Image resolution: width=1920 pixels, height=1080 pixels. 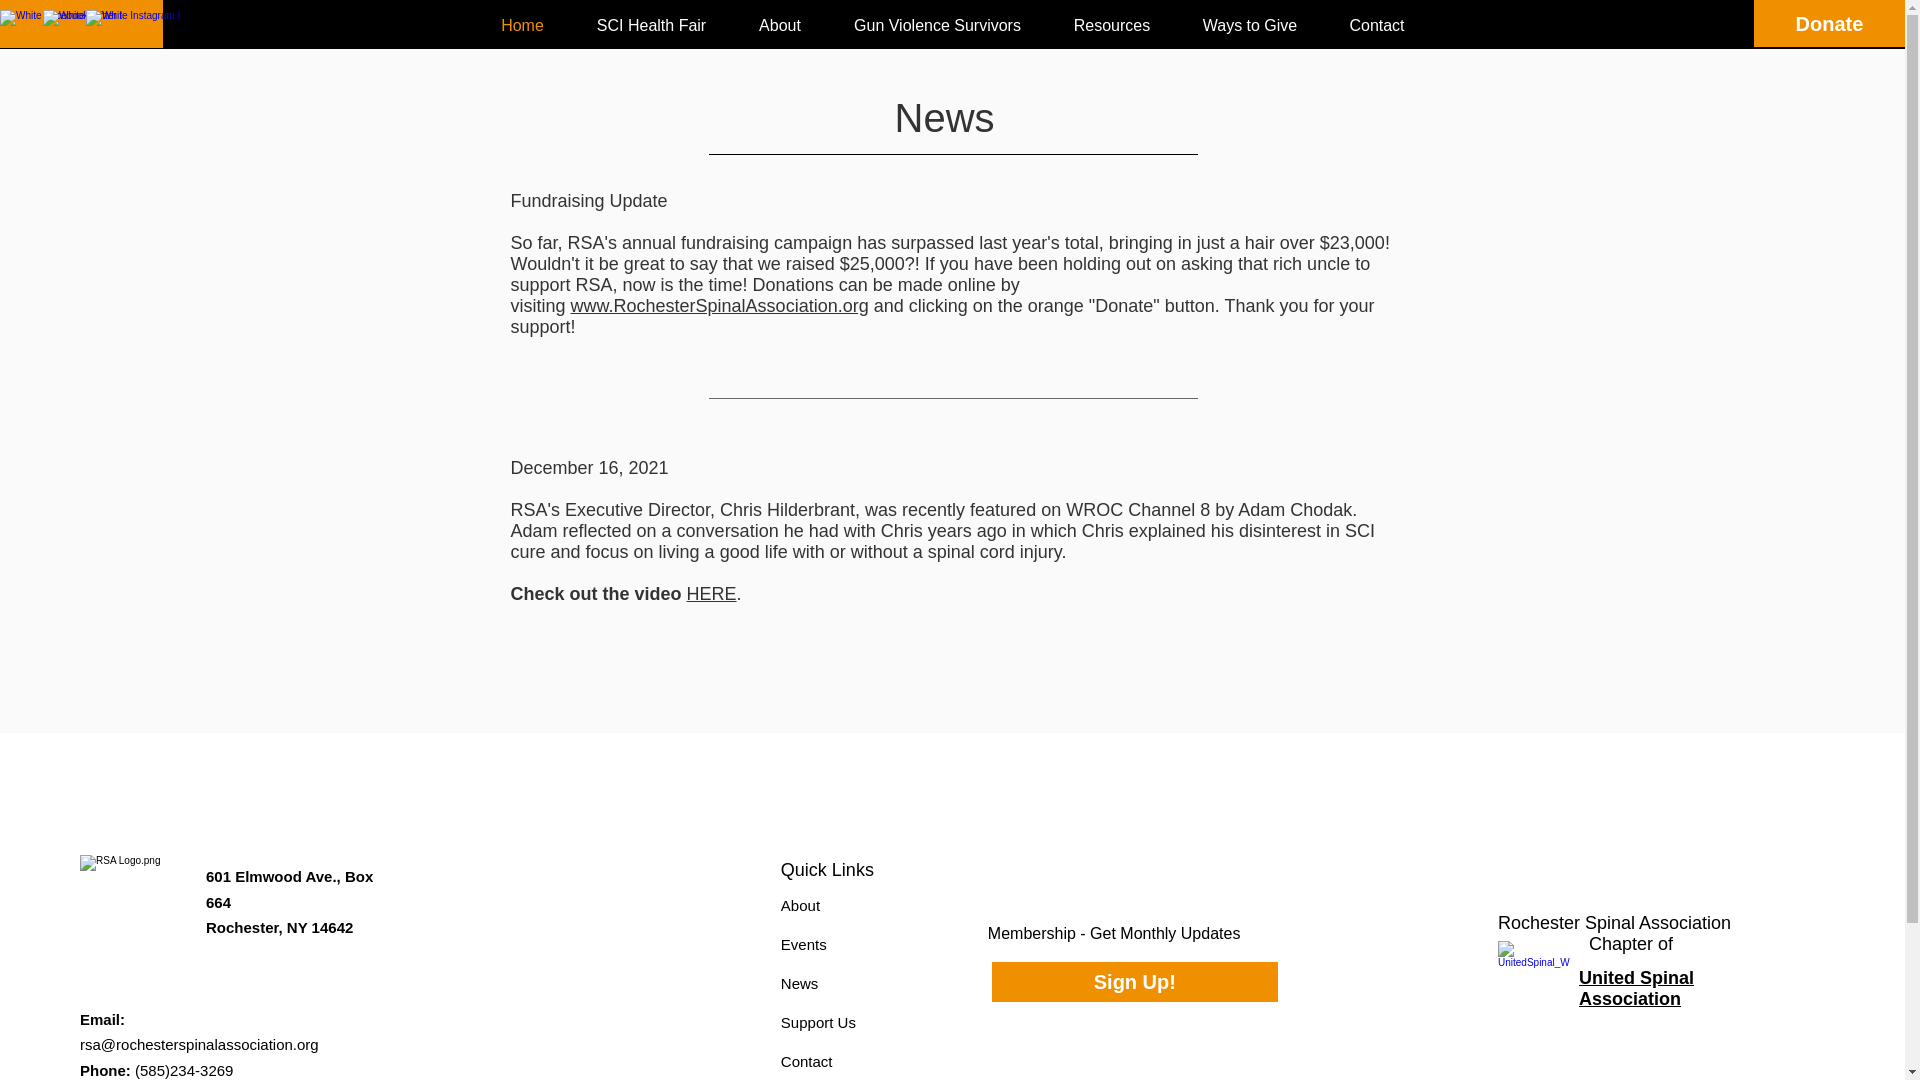 I want to click on Sign Up!, so click(x=1135, y=982).